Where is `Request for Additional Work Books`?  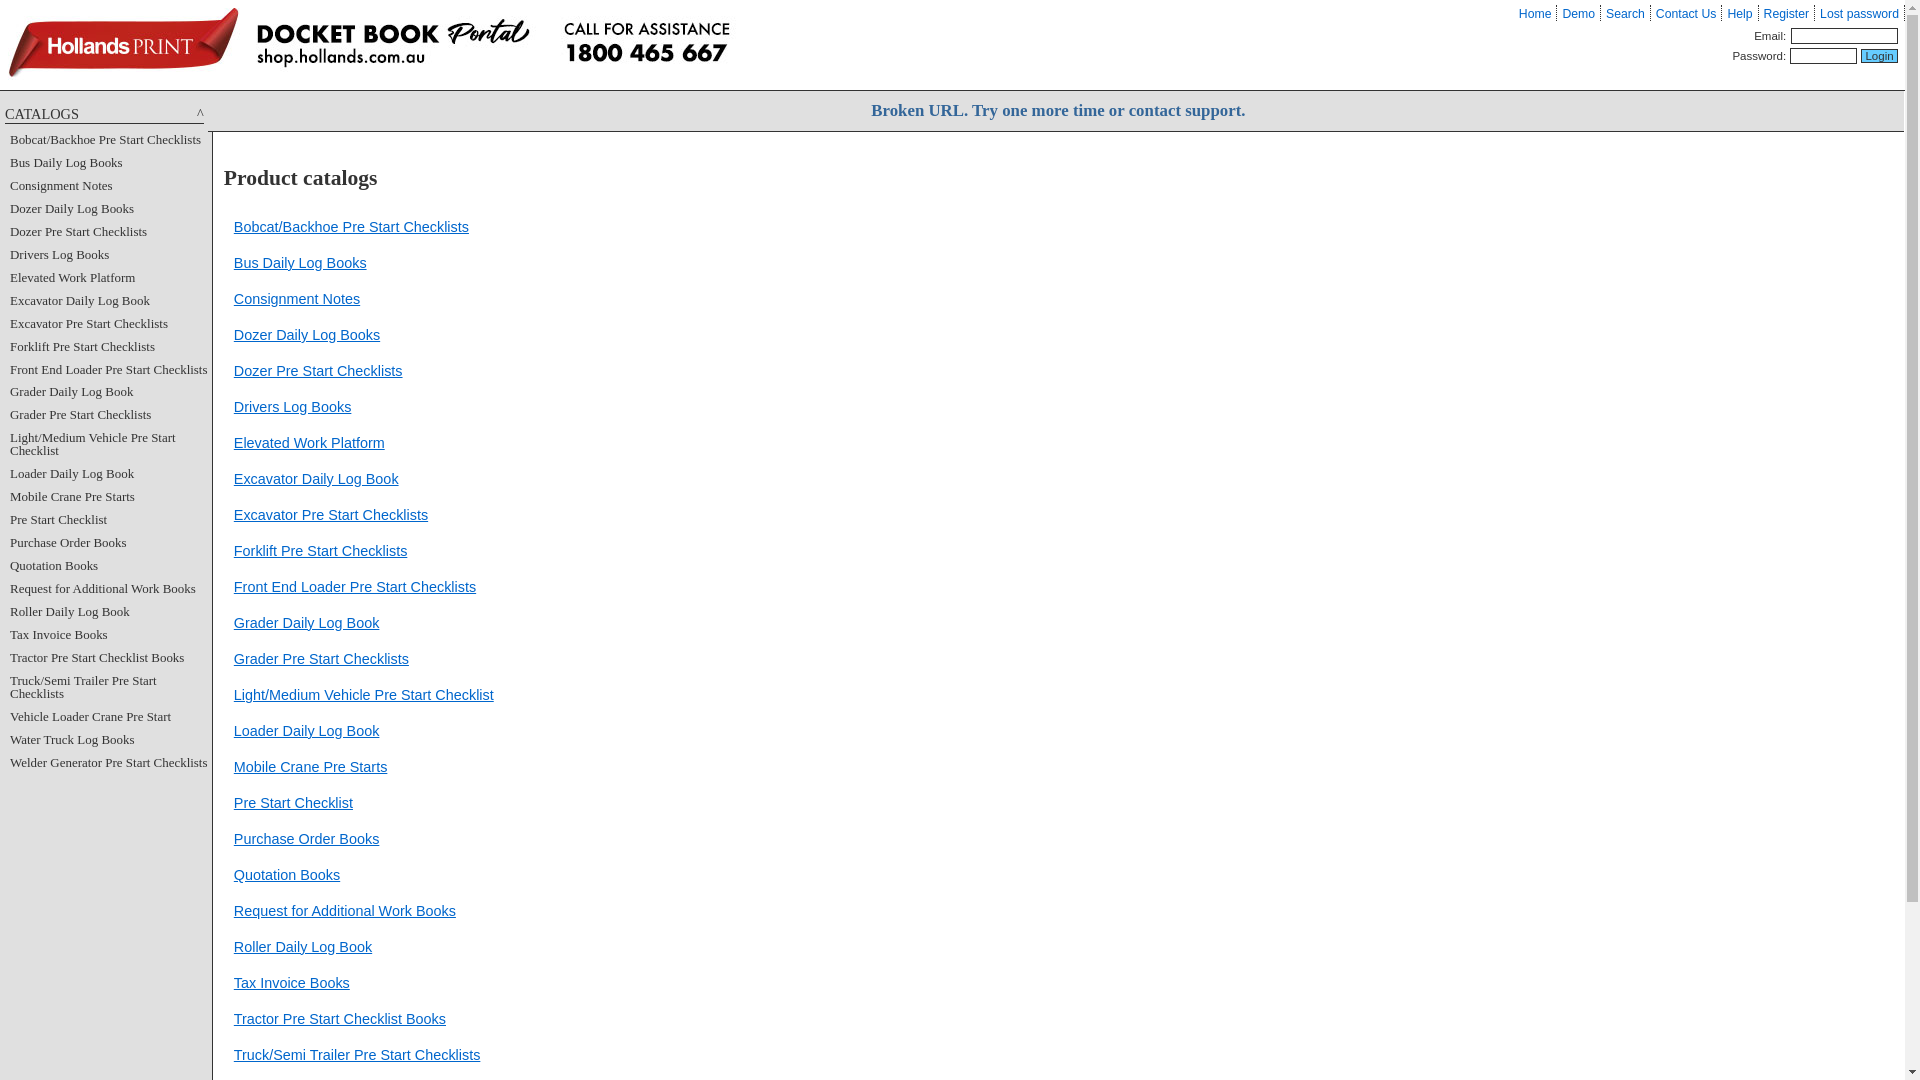
Request for Additional Work Books is located at coordinates (345, 911).